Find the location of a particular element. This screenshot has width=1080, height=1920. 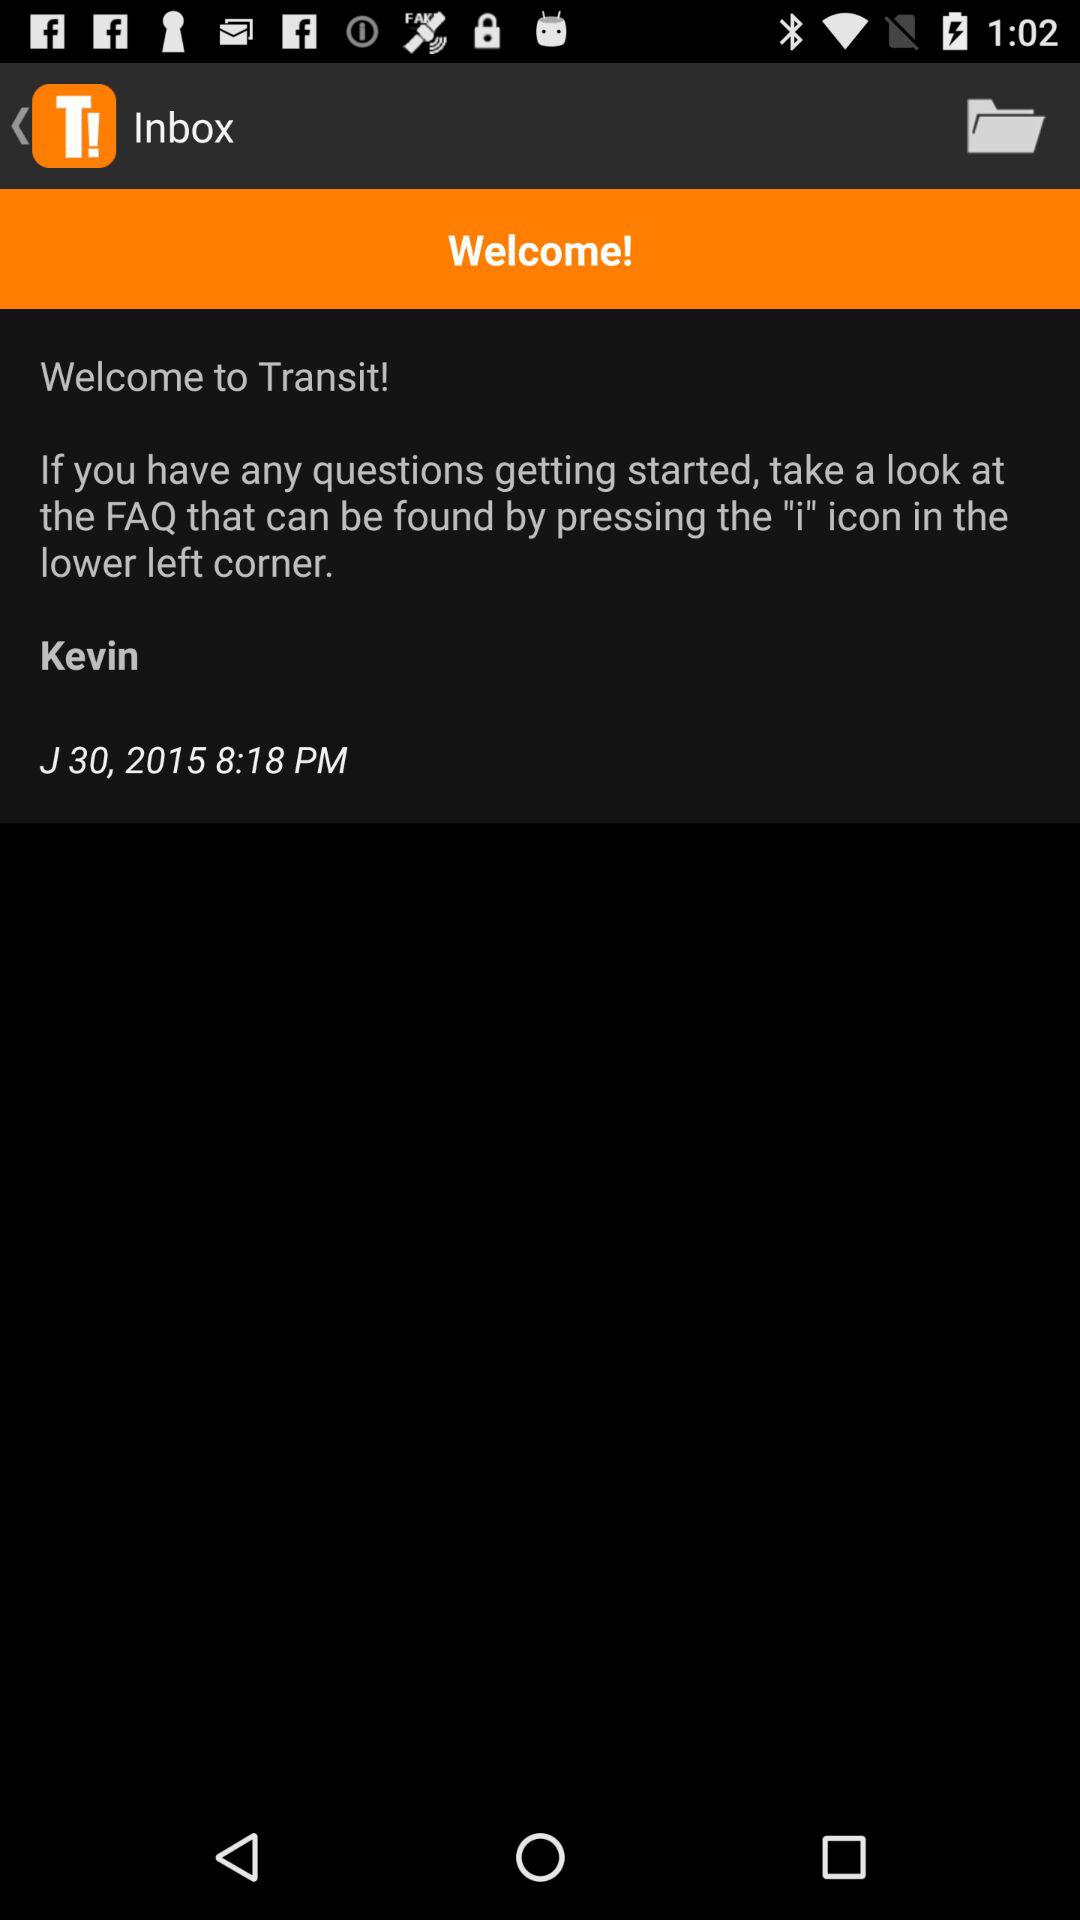

open the icon above welcome! item is located at coordinates (1006, 126).